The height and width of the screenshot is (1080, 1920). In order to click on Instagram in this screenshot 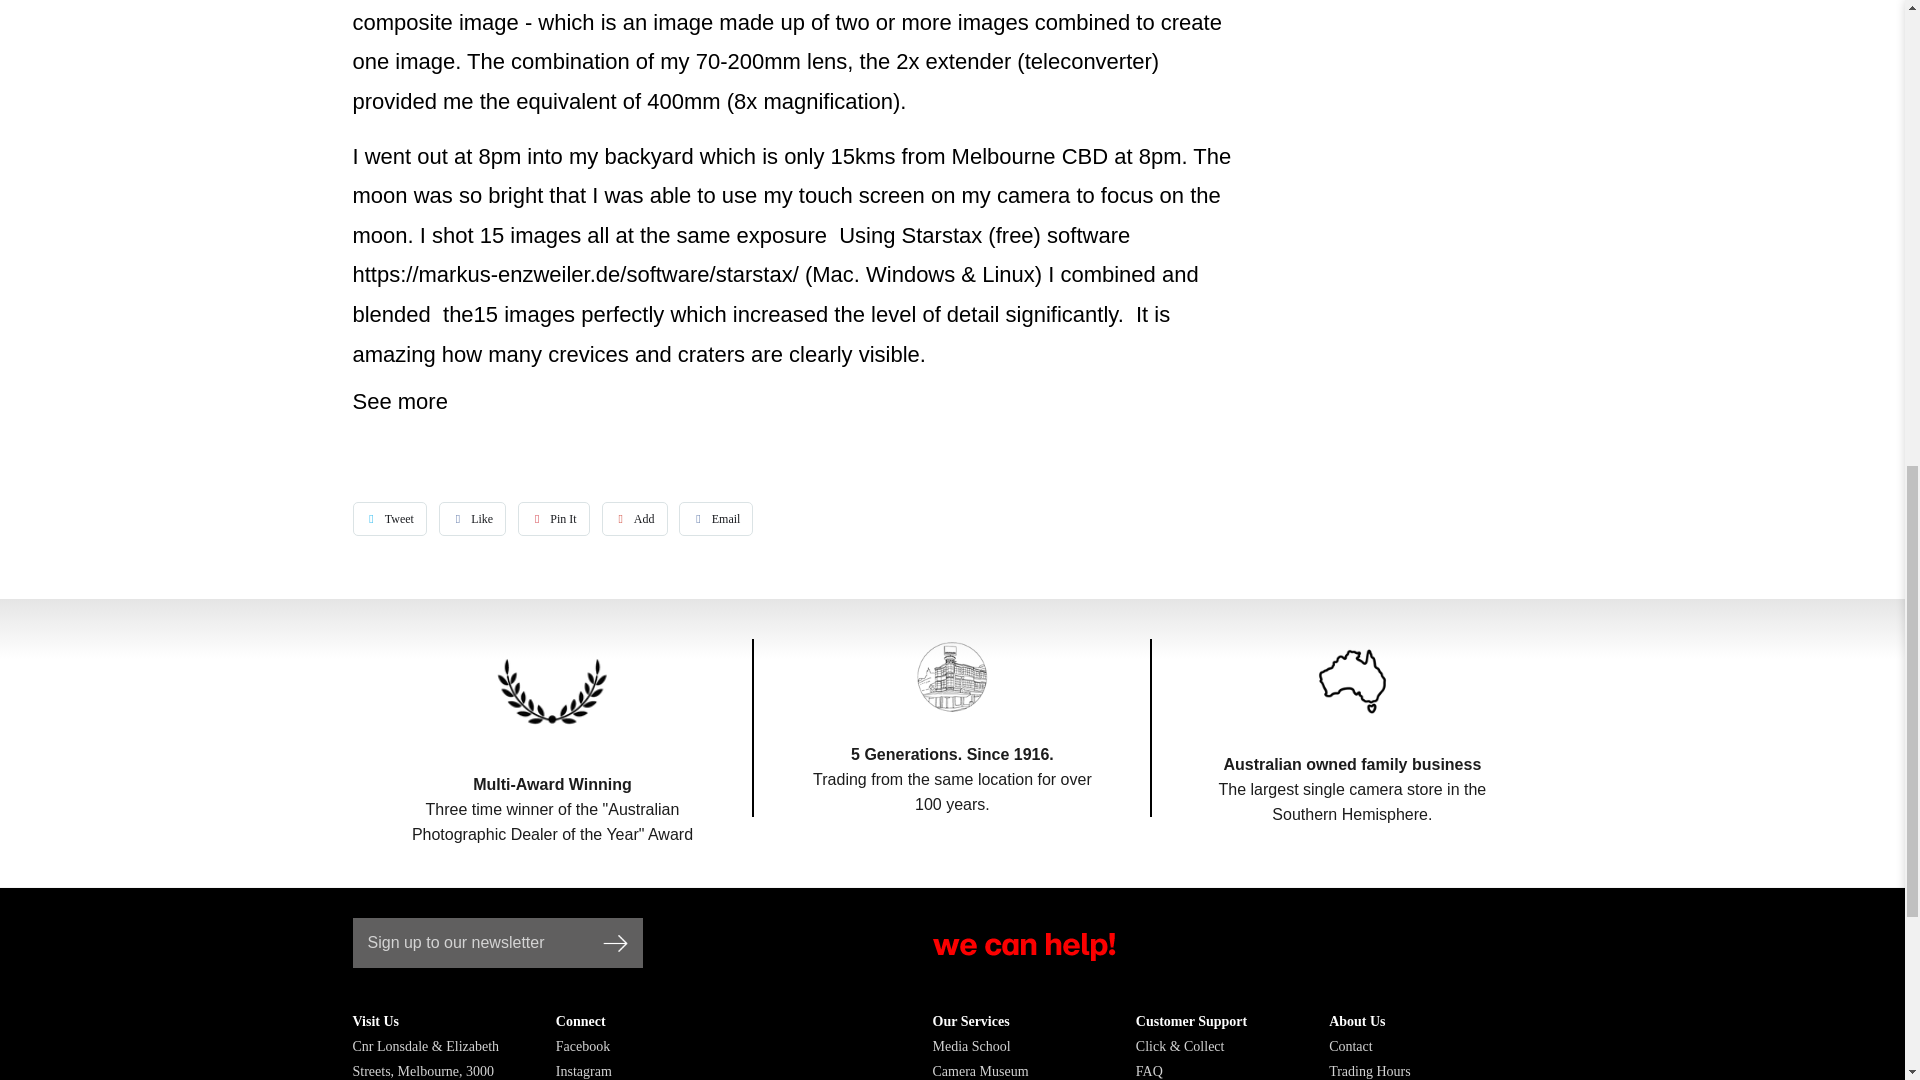, I will do `click(584, 1070)`.